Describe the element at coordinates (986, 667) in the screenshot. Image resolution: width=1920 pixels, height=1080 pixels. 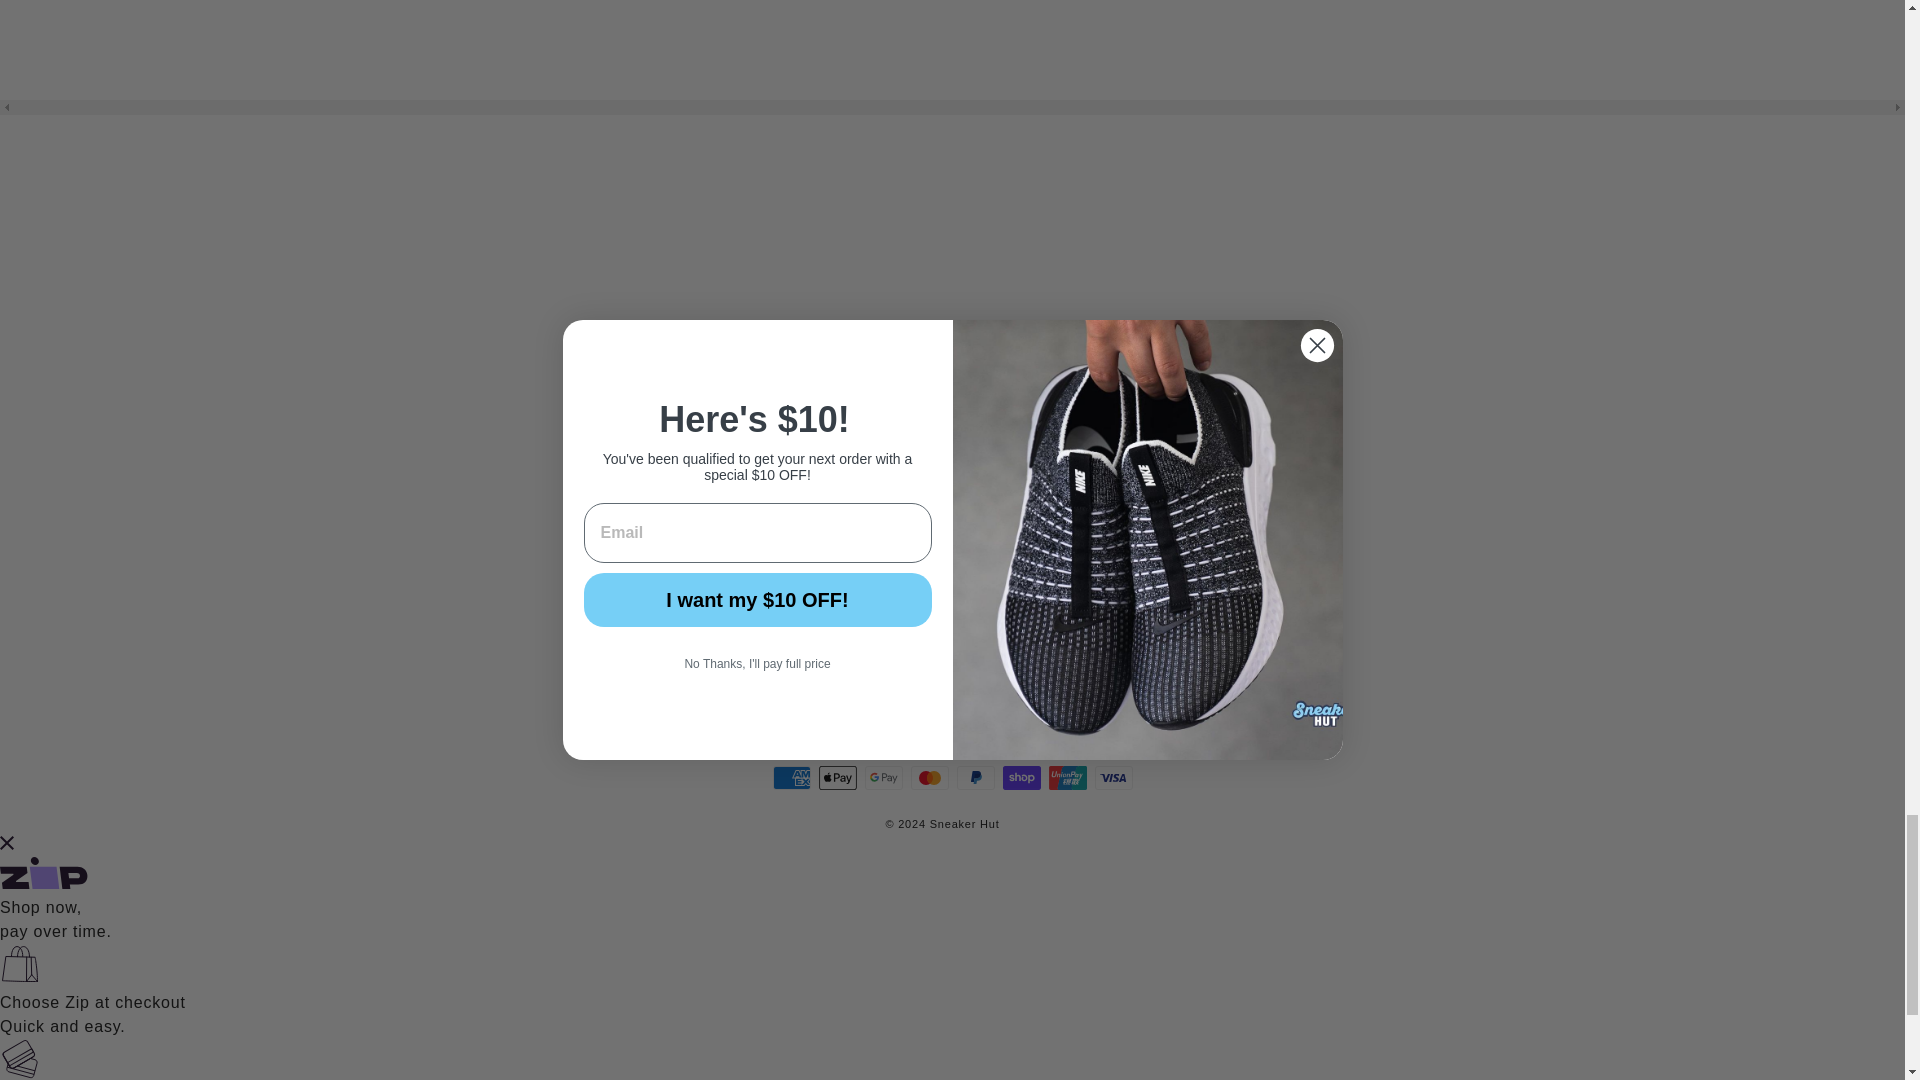
I see `Sneaker Hut  on Facebook` at that location.